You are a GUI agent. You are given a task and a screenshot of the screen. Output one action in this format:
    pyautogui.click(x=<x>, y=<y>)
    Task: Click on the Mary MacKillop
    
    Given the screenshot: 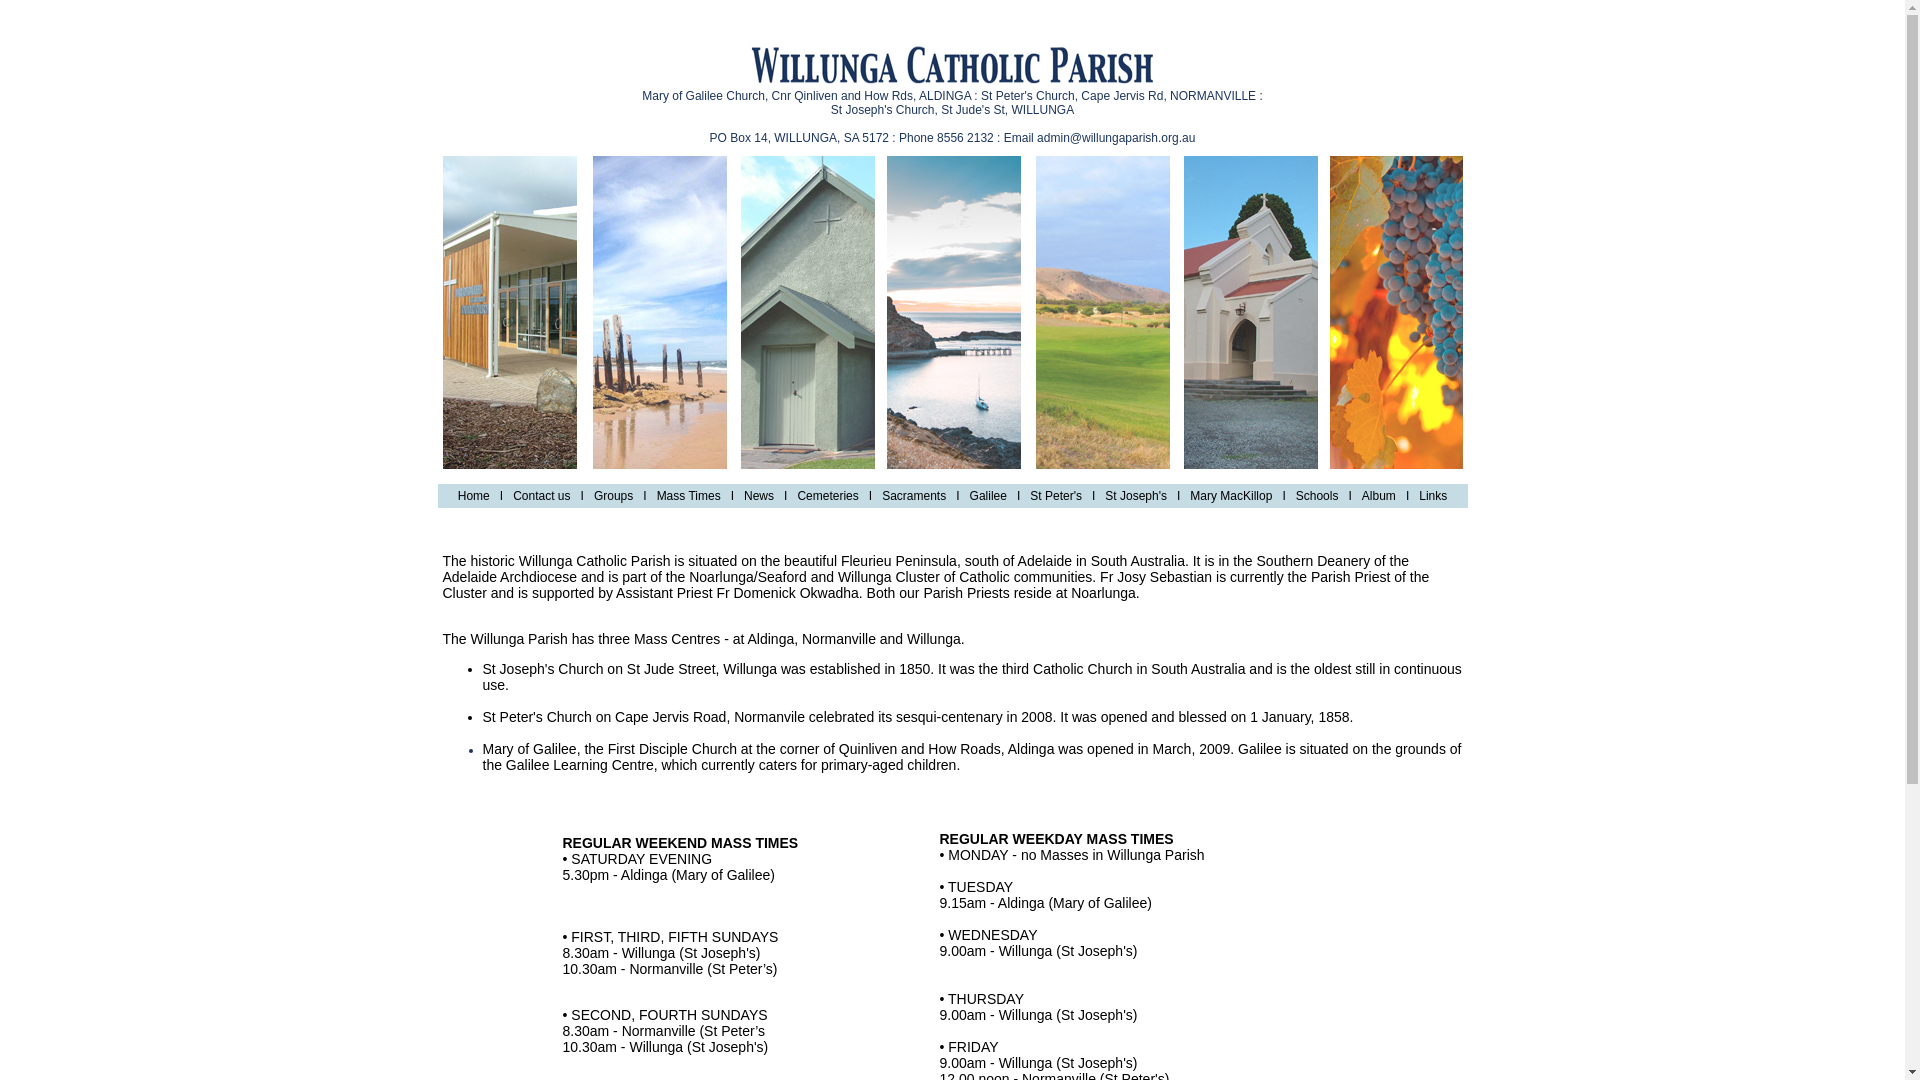 What is the action you would take?
    pyautogui.click(x=1231, y=496)
    